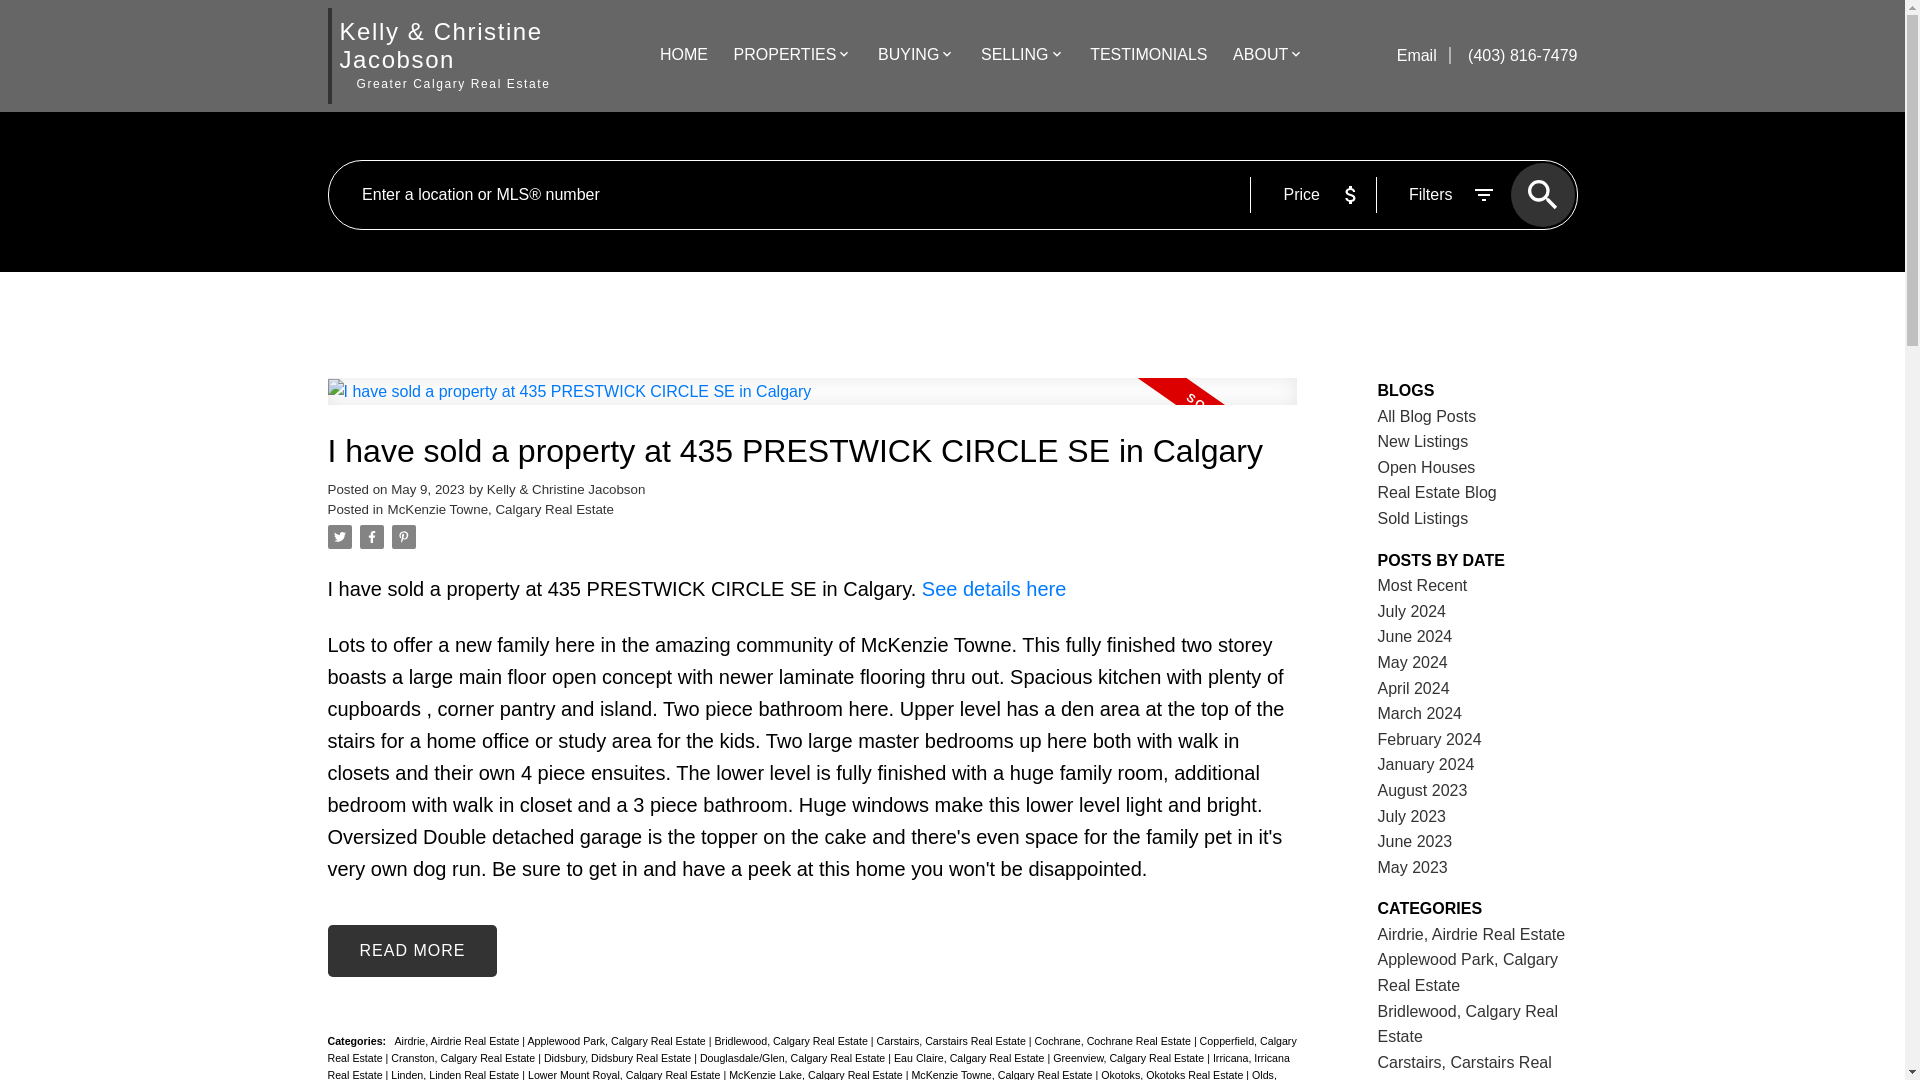 The height and width of the screenshot is (1080, 1920). Describe the element at coordinates (1419, 55) in the screenshot. I see `Email` at that location.